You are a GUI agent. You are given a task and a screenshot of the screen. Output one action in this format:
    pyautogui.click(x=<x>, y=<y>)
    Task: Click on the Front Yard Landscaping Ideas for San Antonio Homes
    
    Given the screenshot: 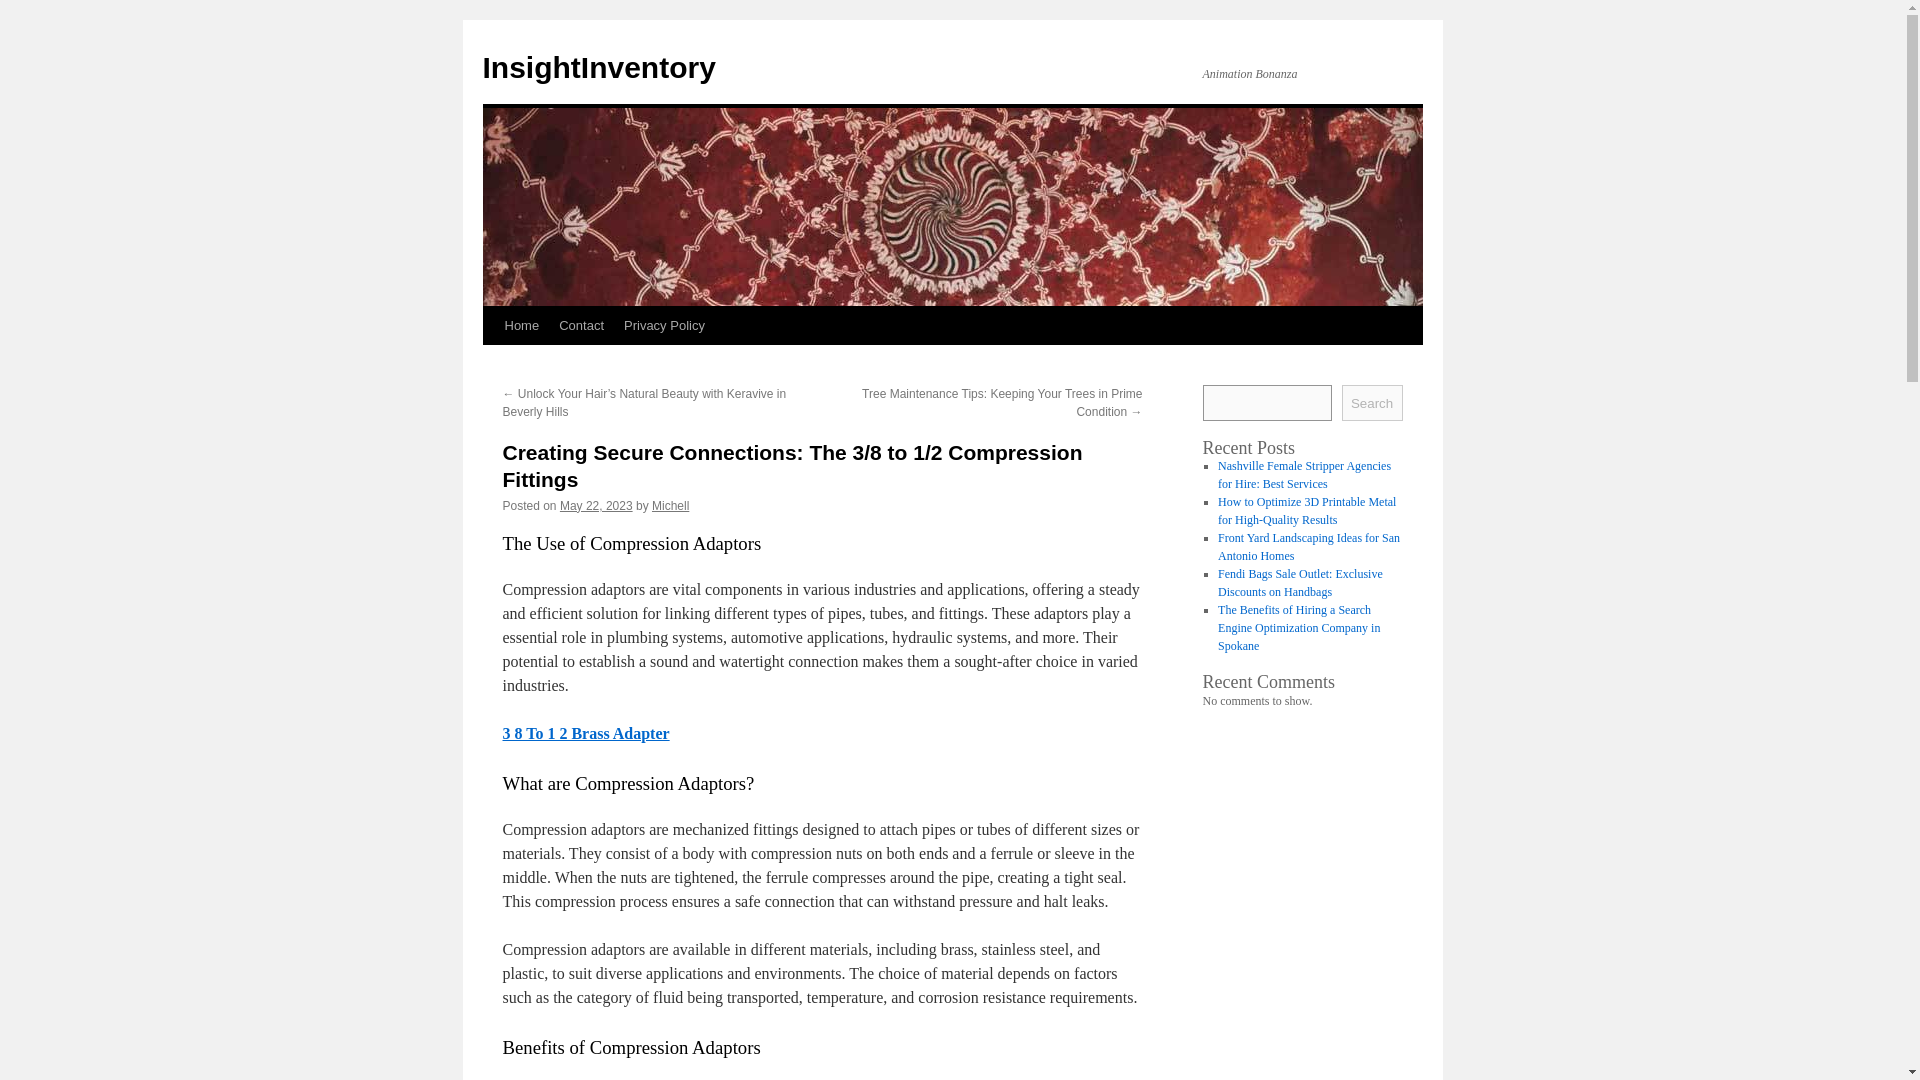 What is the action you would take?
    pyautogui.click(x=1308, y=546)
    